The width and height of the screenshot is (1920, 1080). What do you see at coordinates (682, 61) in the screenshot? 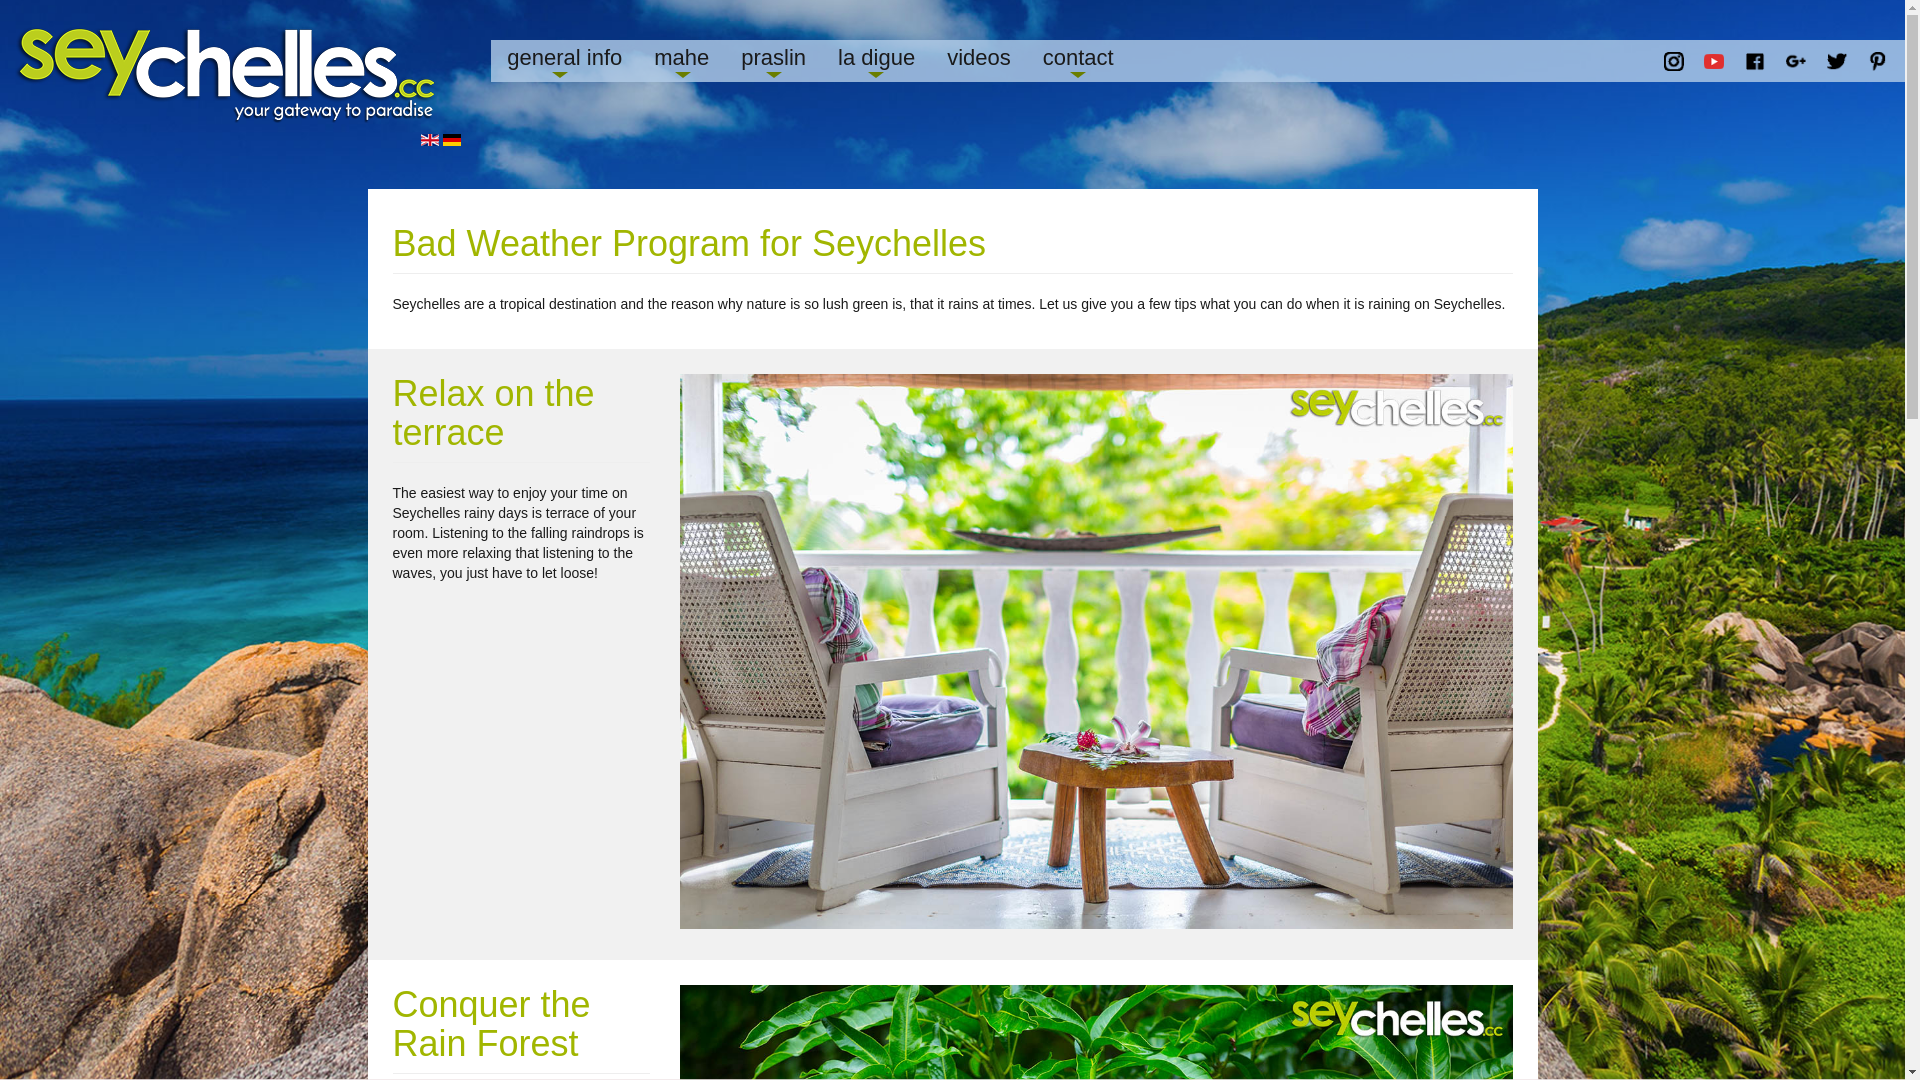
I see `mahe` at bounding box center [682, 61].